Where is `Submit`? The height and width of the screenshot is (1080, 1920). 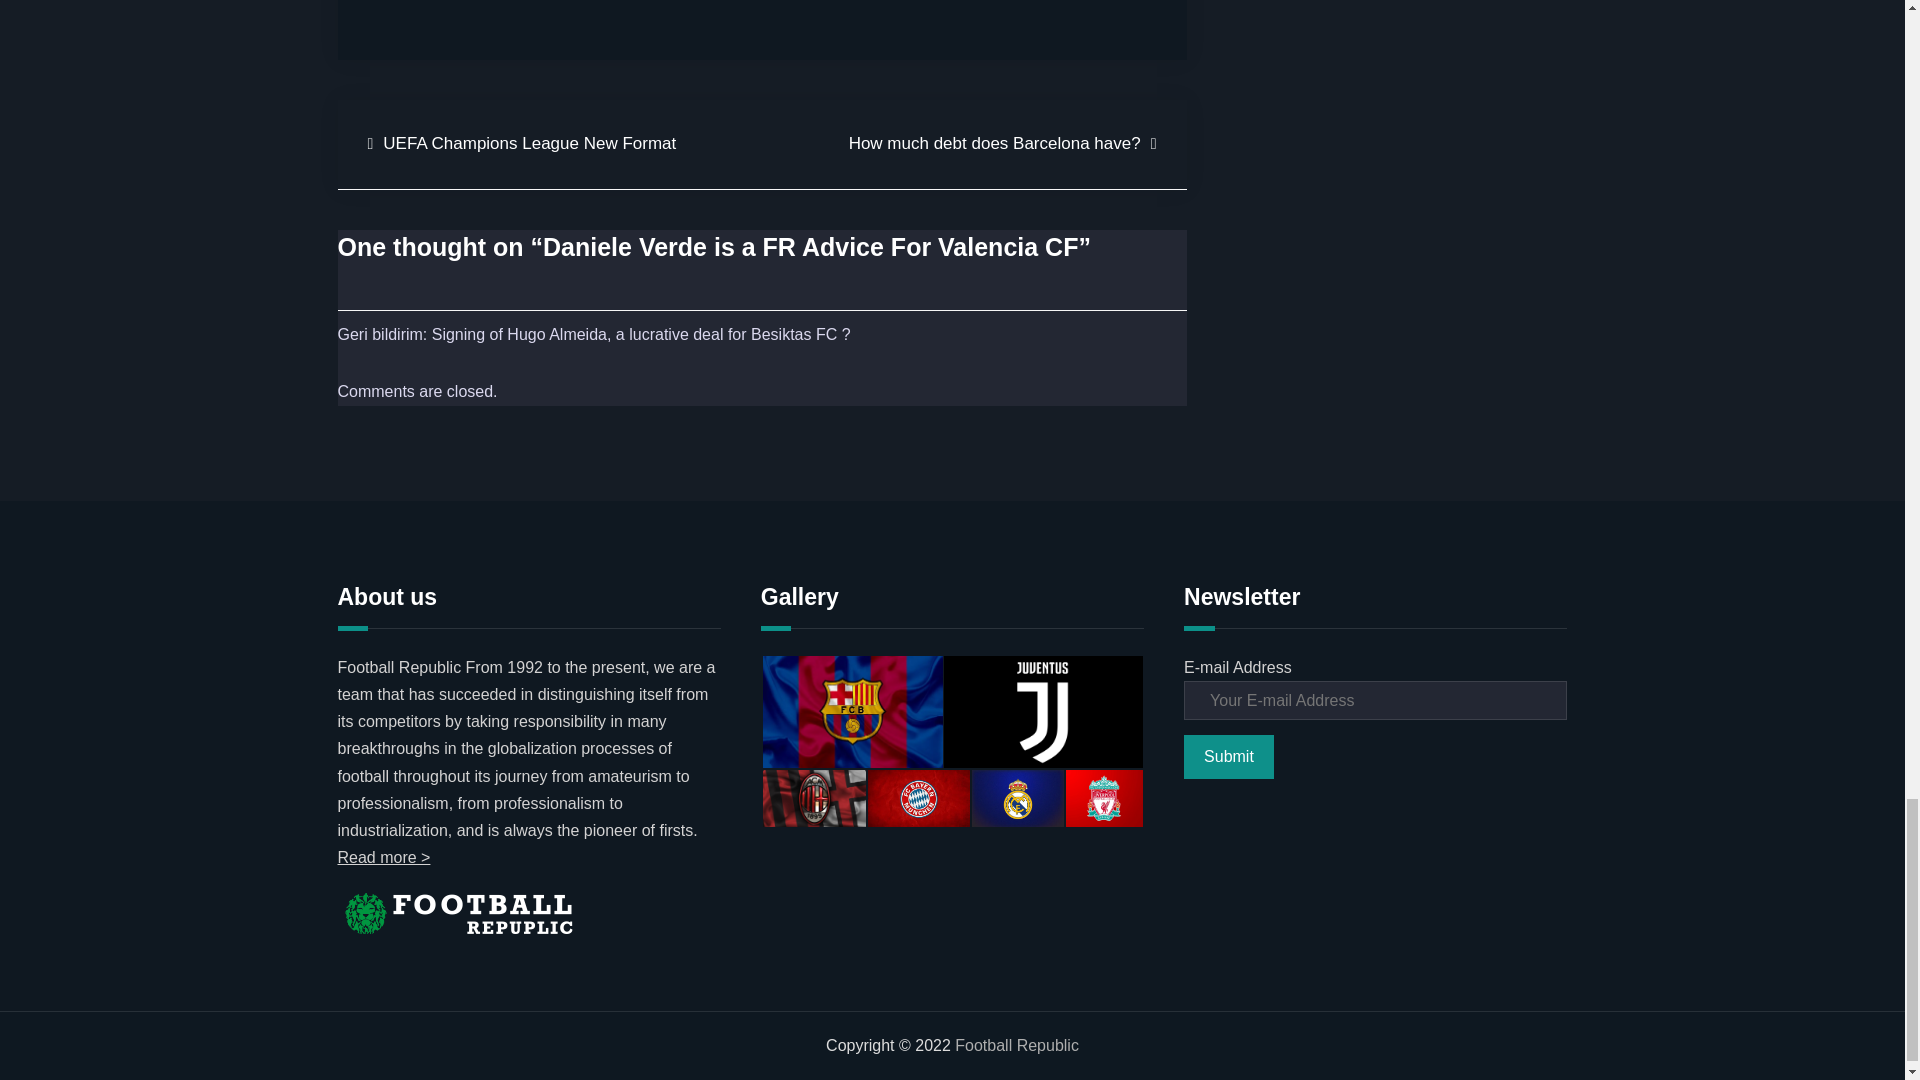
Submit is located at coordinates (1229, 756).